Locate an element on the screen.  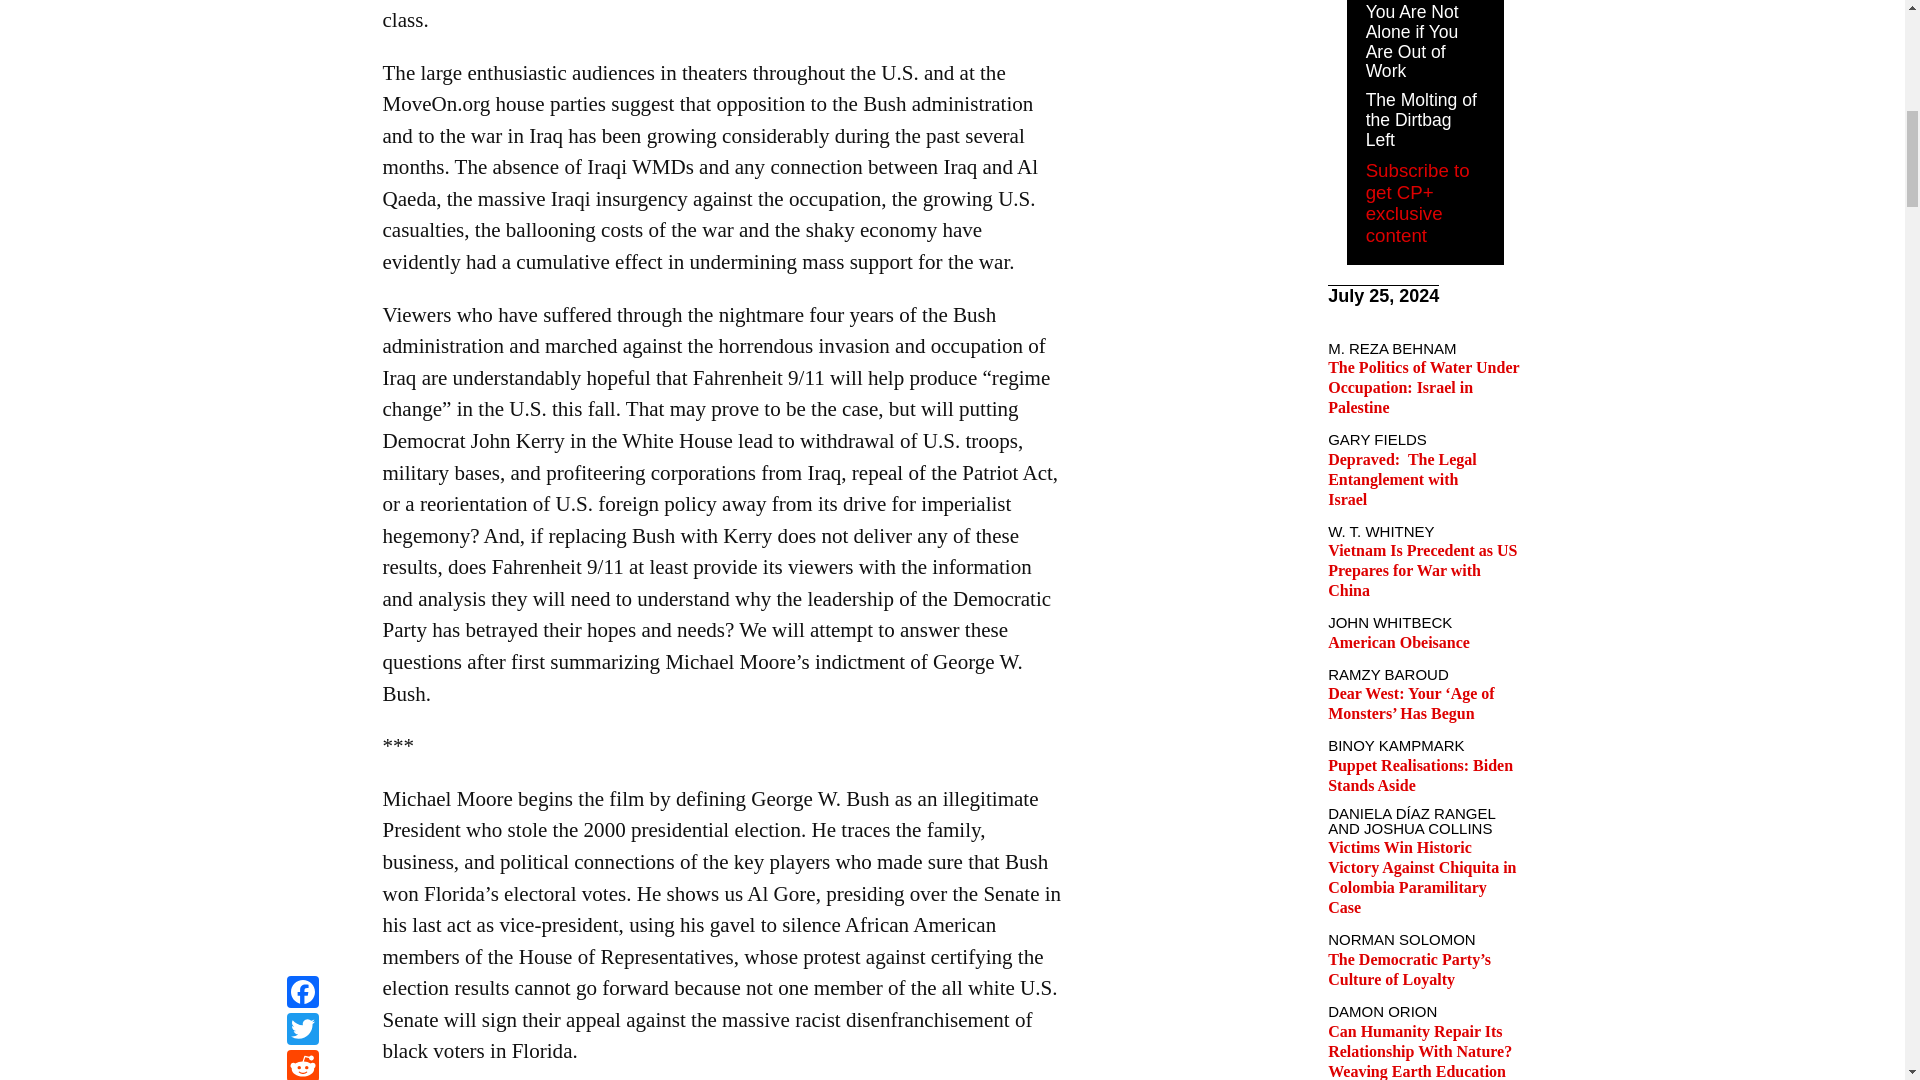
Email is located at coordinates (302, 25).